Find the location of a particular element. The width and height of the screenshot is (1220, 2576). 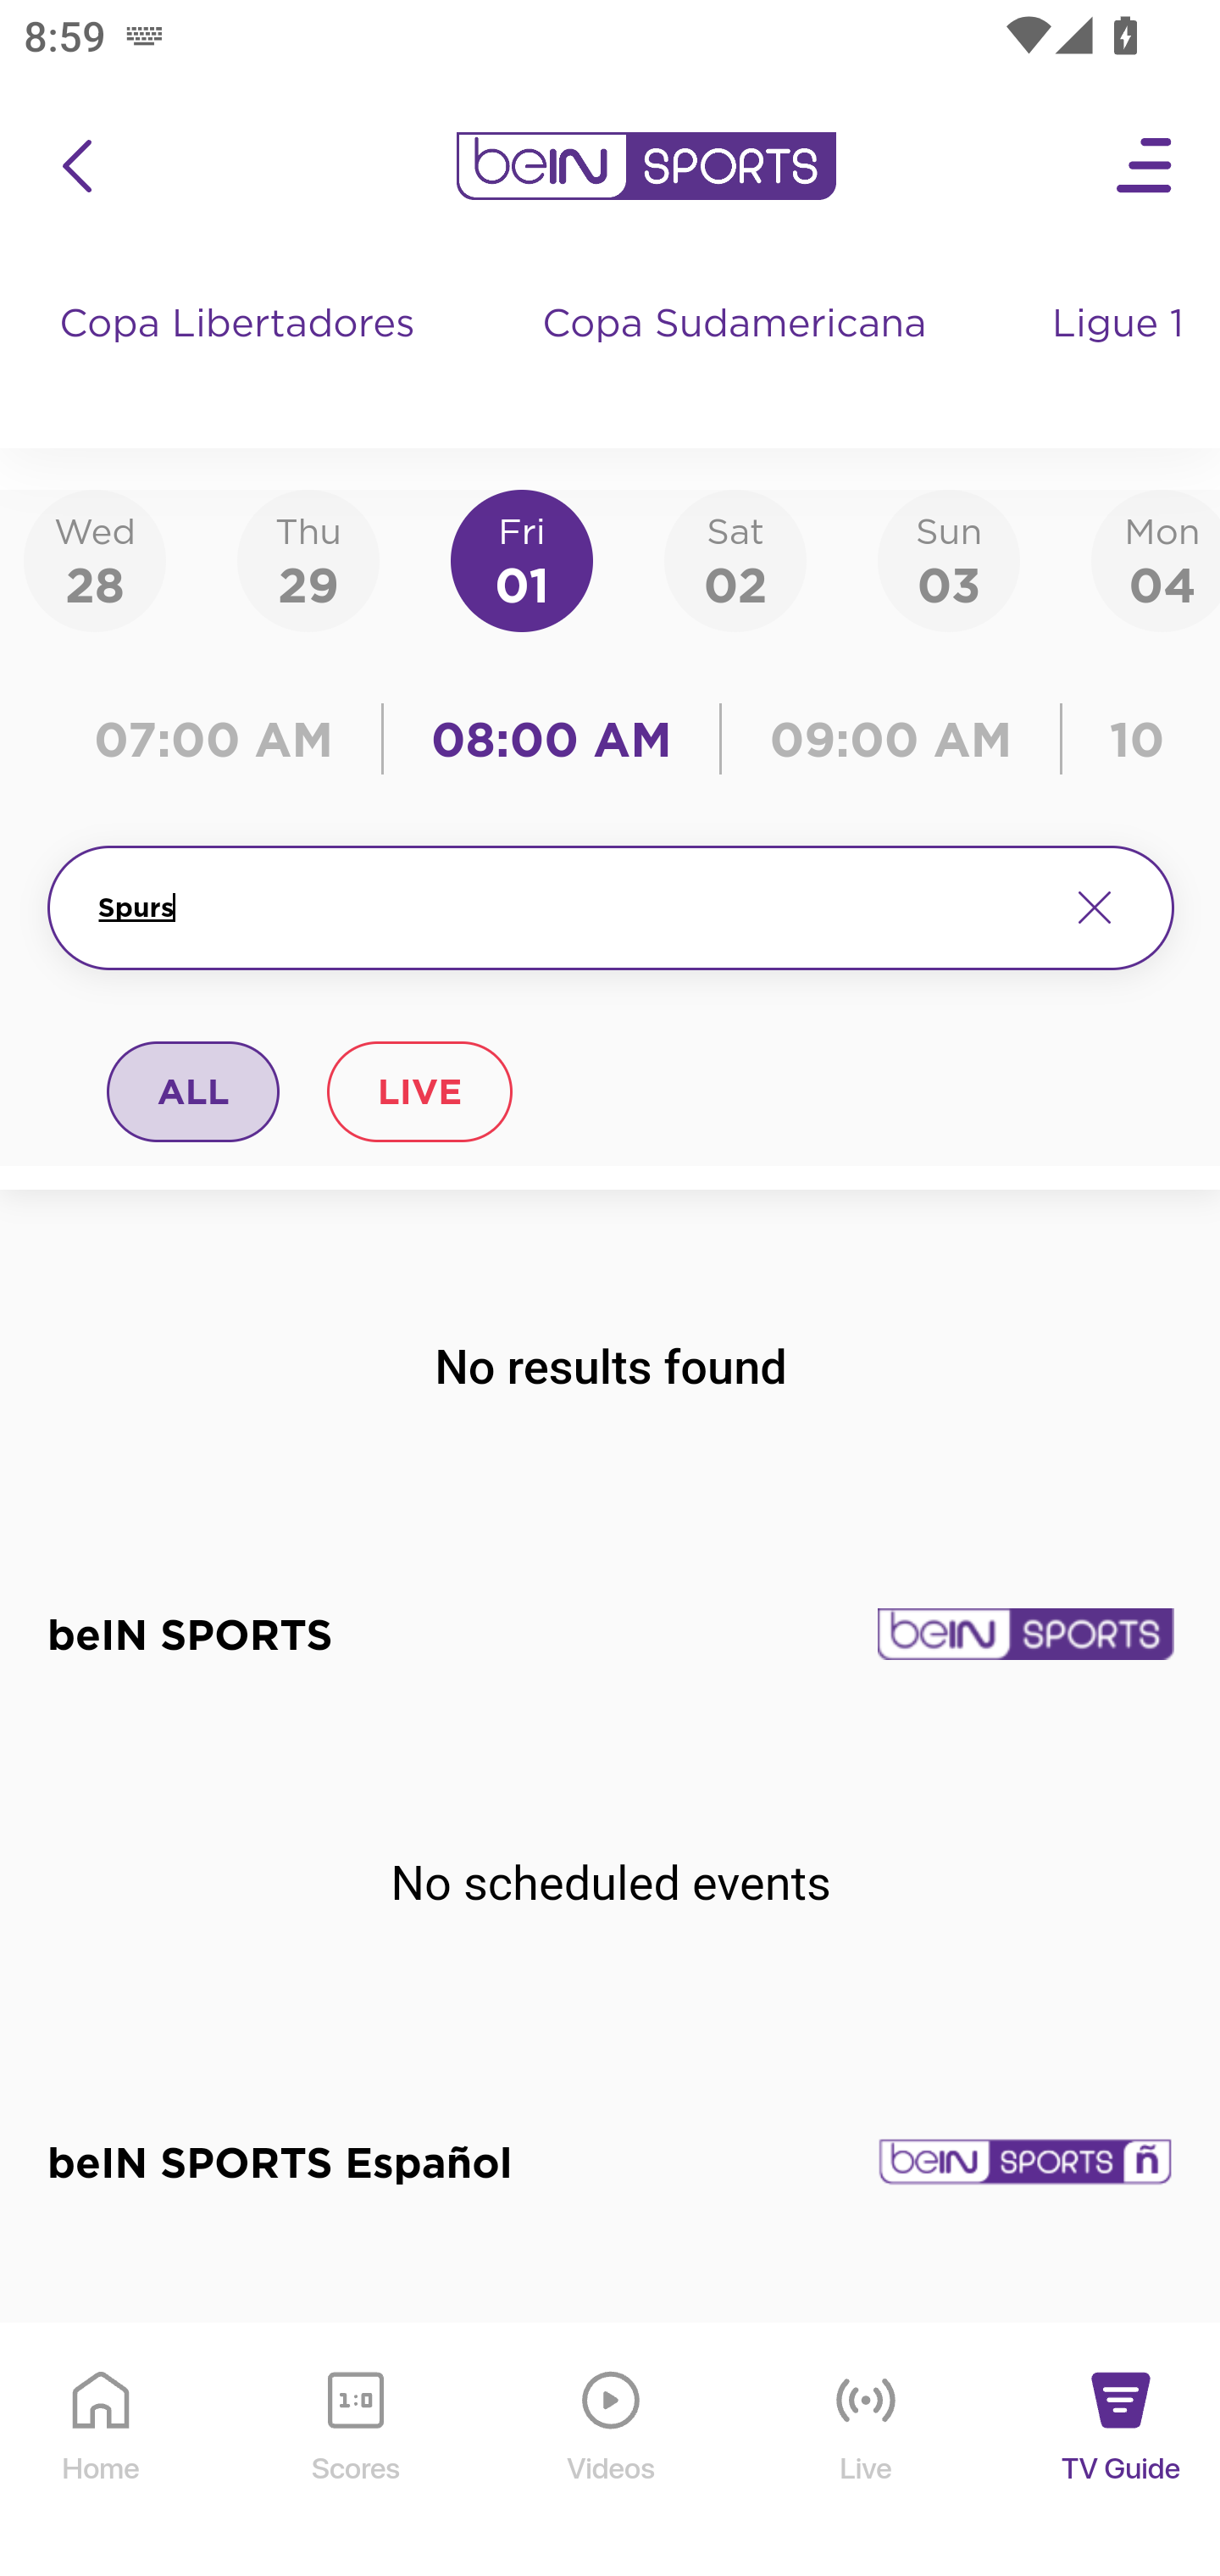

icon back is located at coordinates (76, 166).